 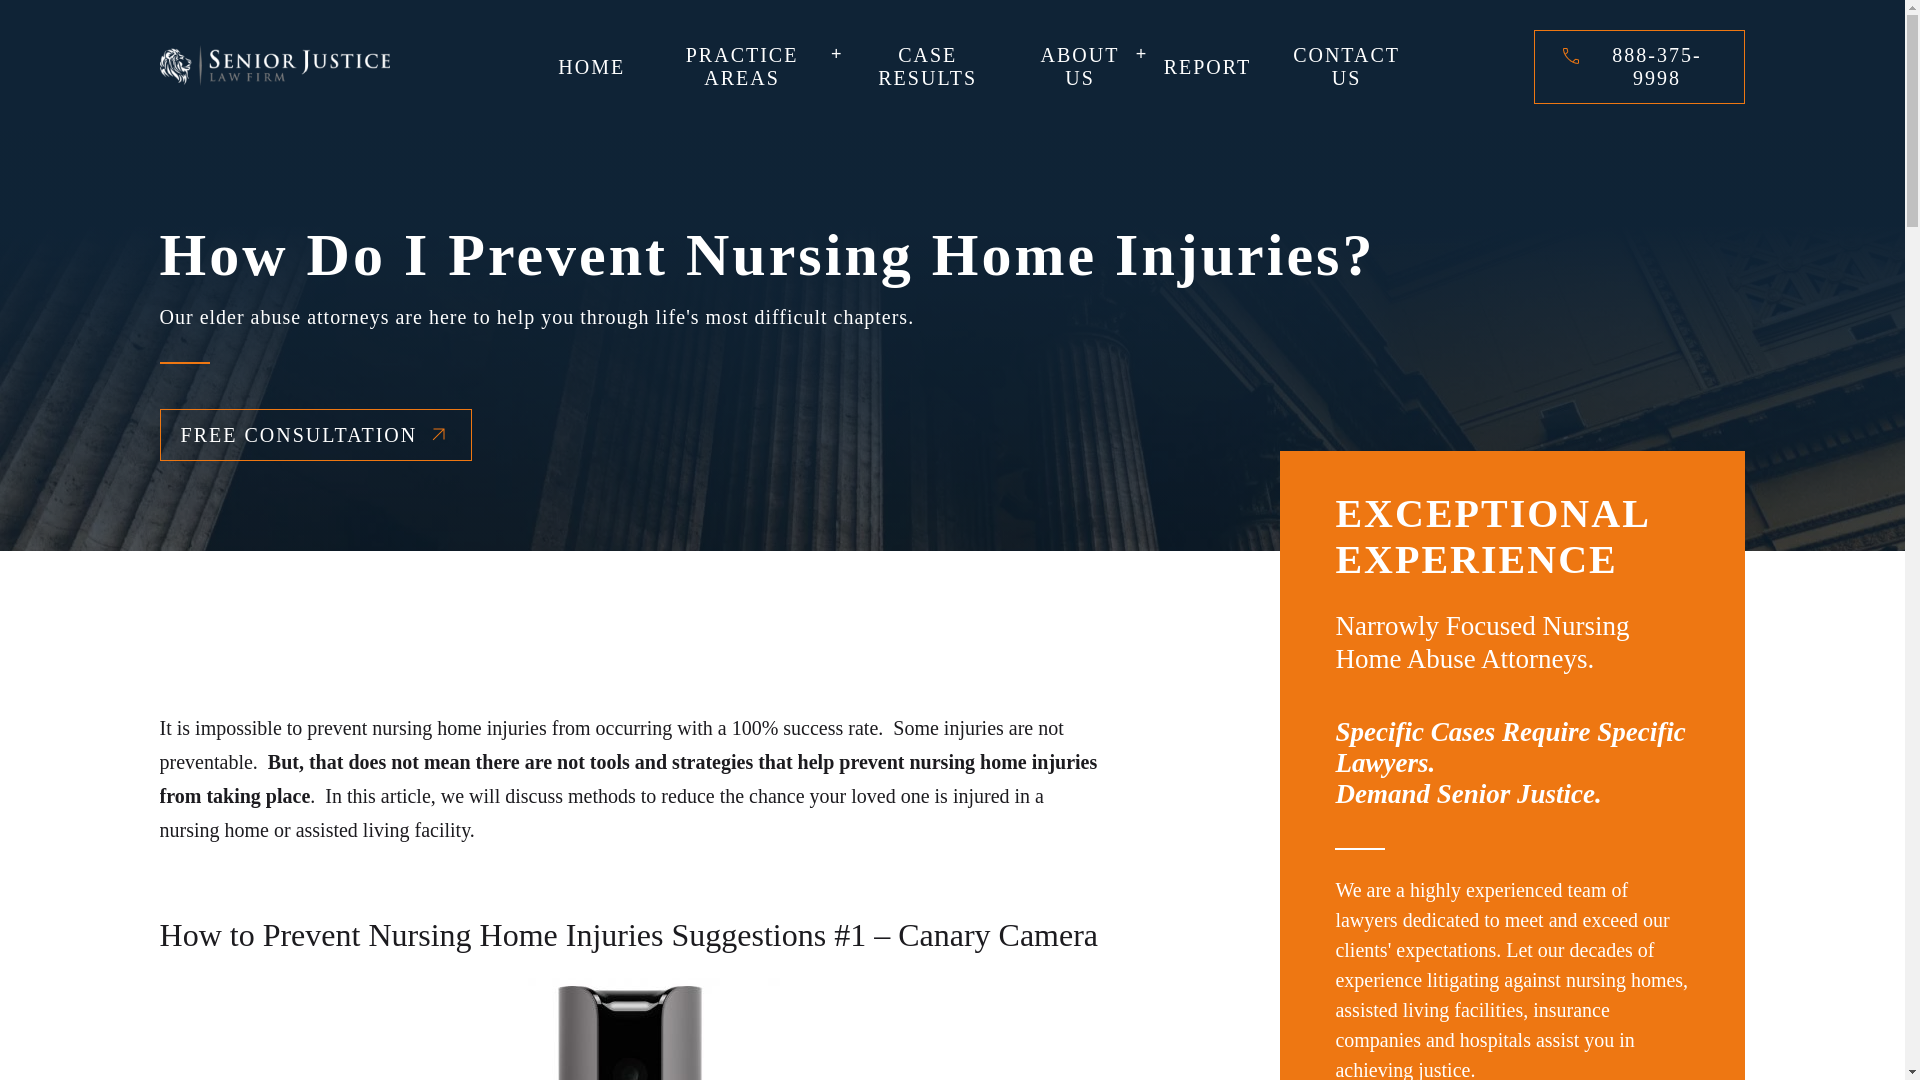 I want to click on REPORT, so click(x=1207, y=67).